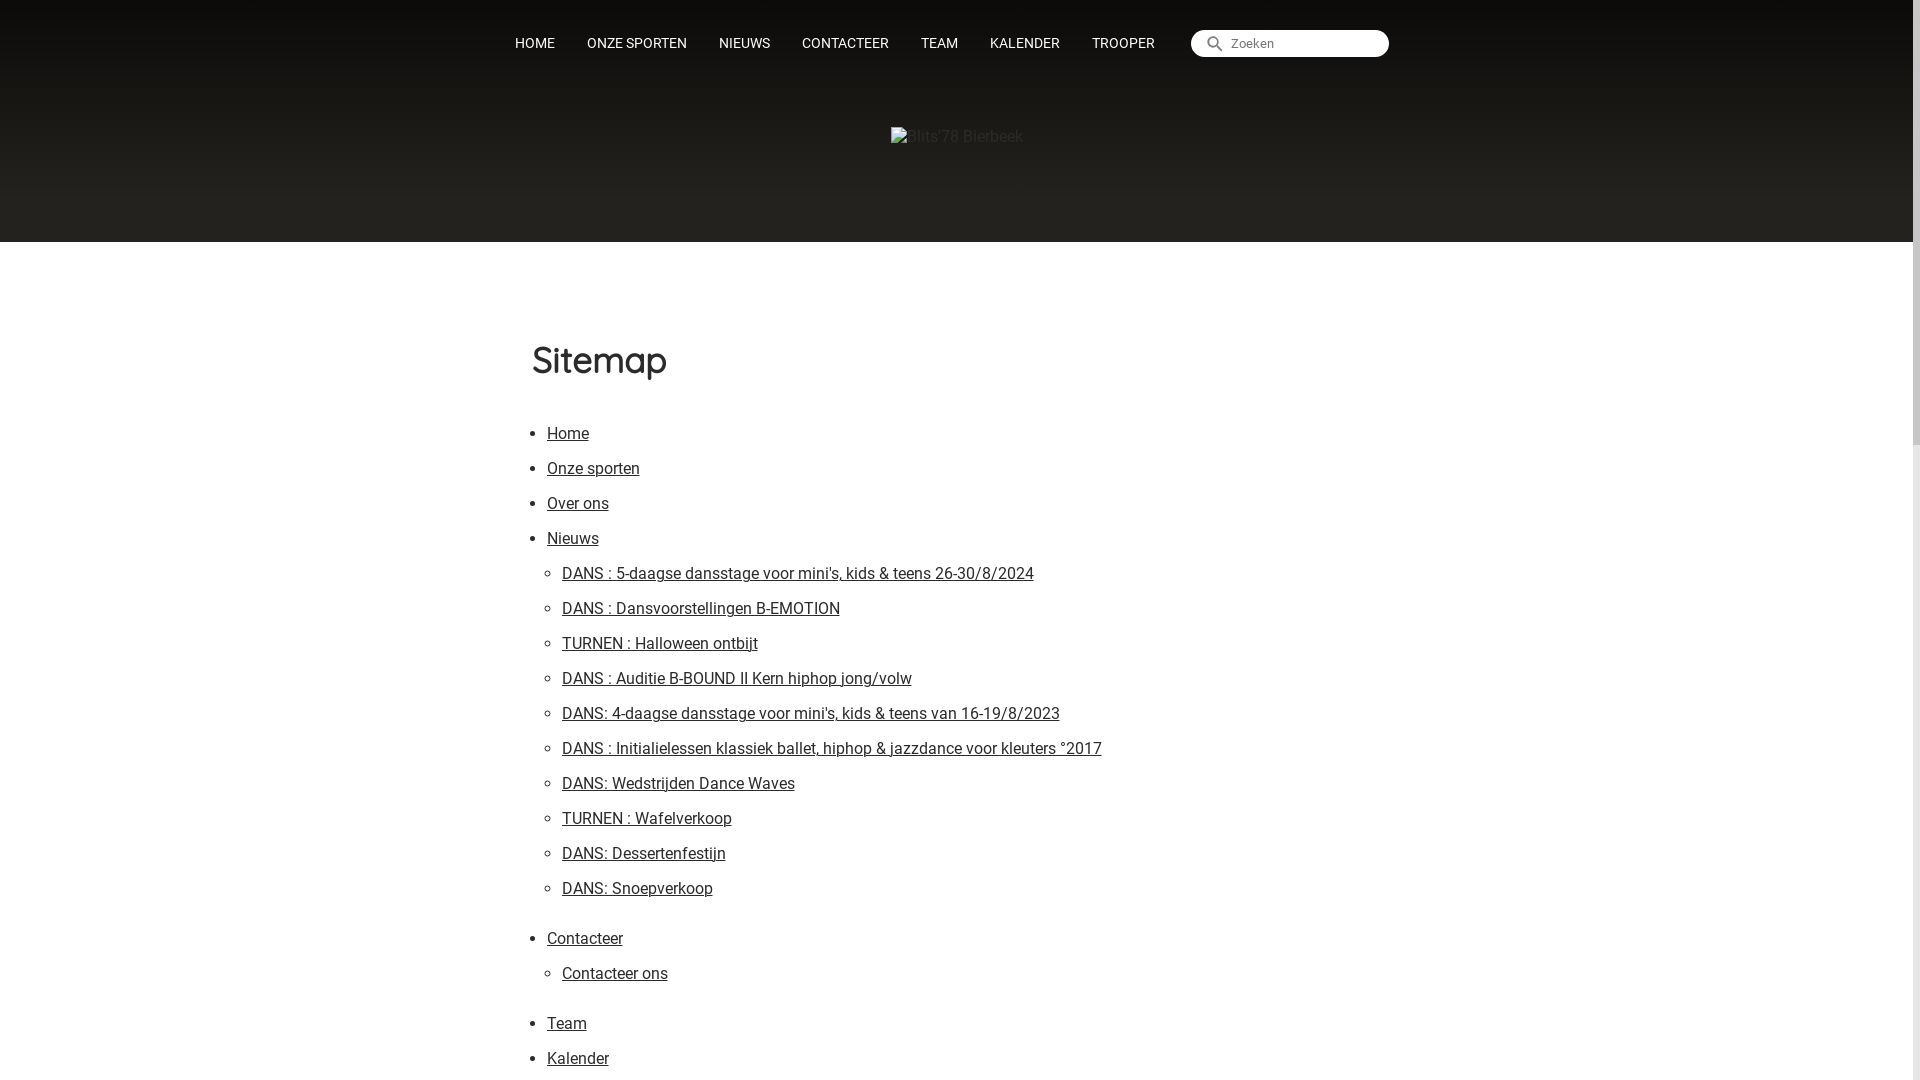 The image size is (1920, 1080). Describe the element at coordinates (535, 44) in the screenshot. I see `HOME` at that location.